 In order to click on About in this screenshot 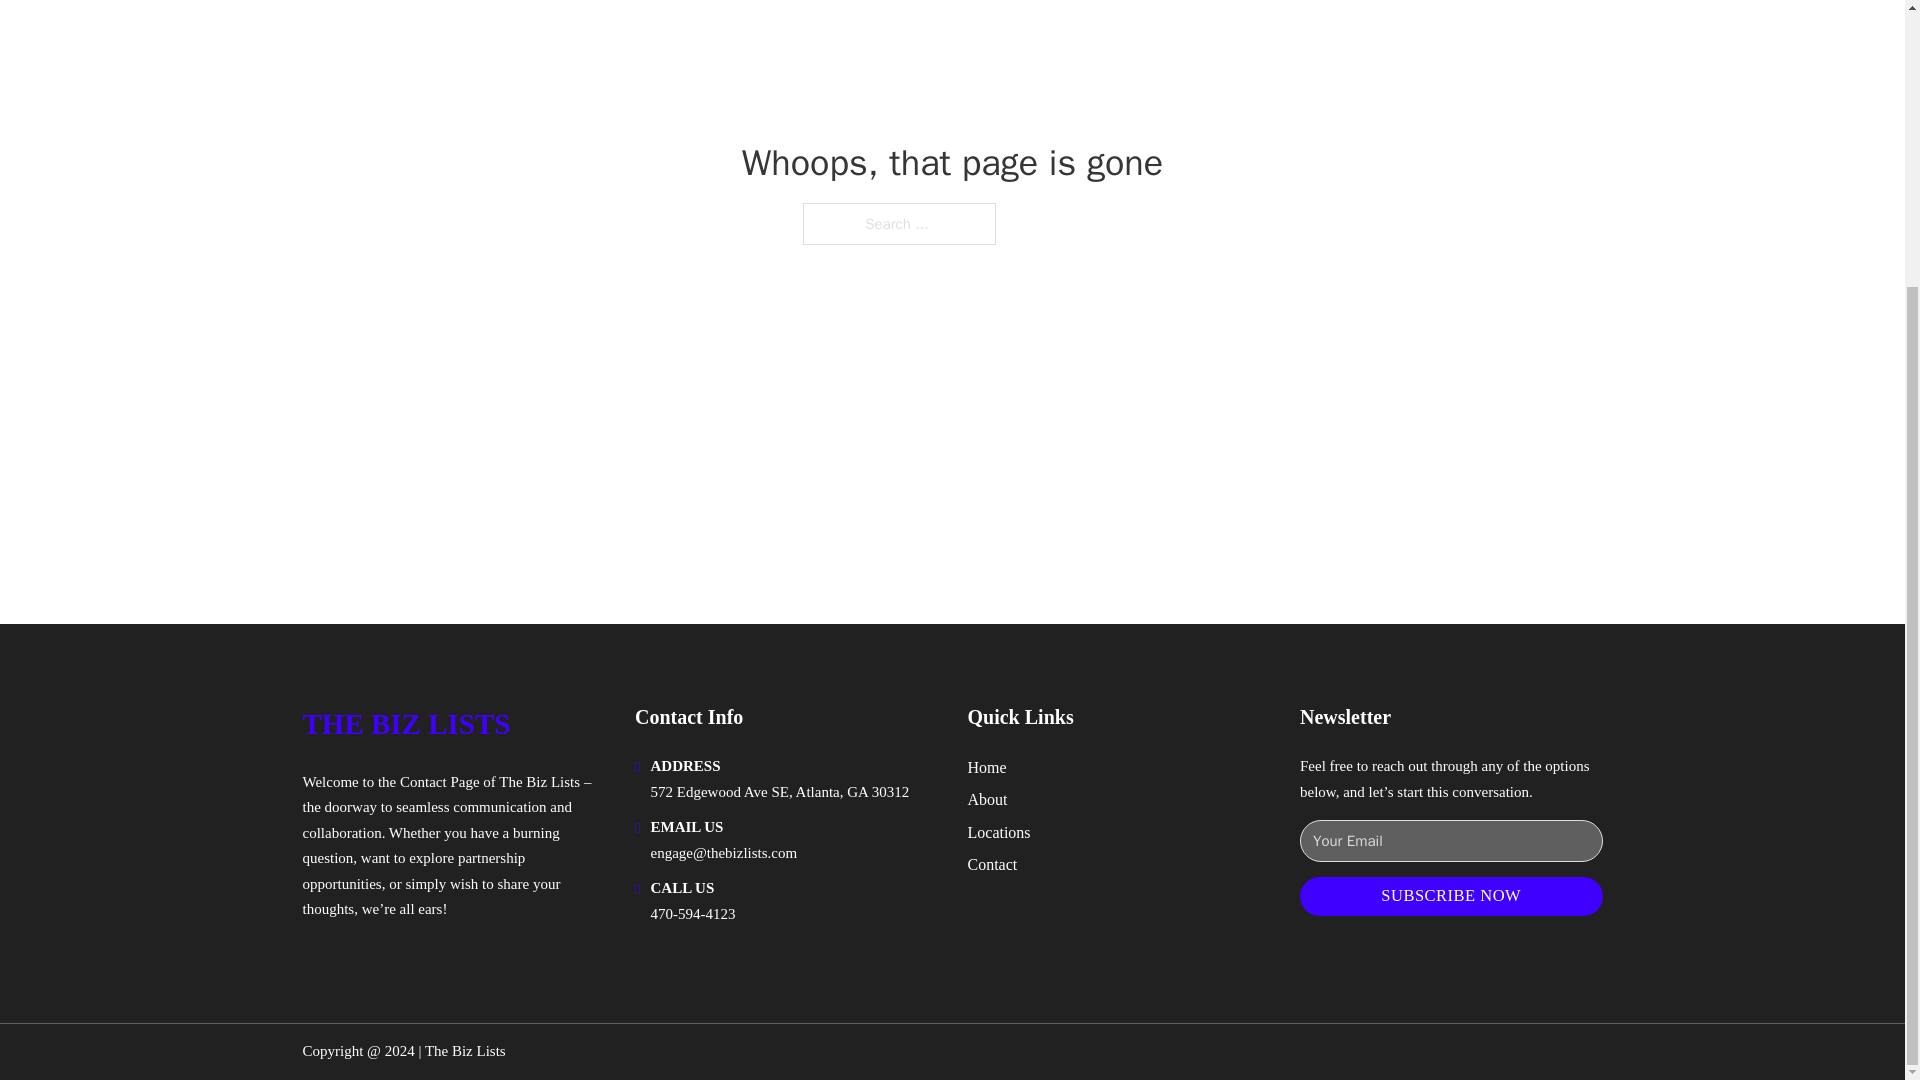, I will do `click(988, 800)`.